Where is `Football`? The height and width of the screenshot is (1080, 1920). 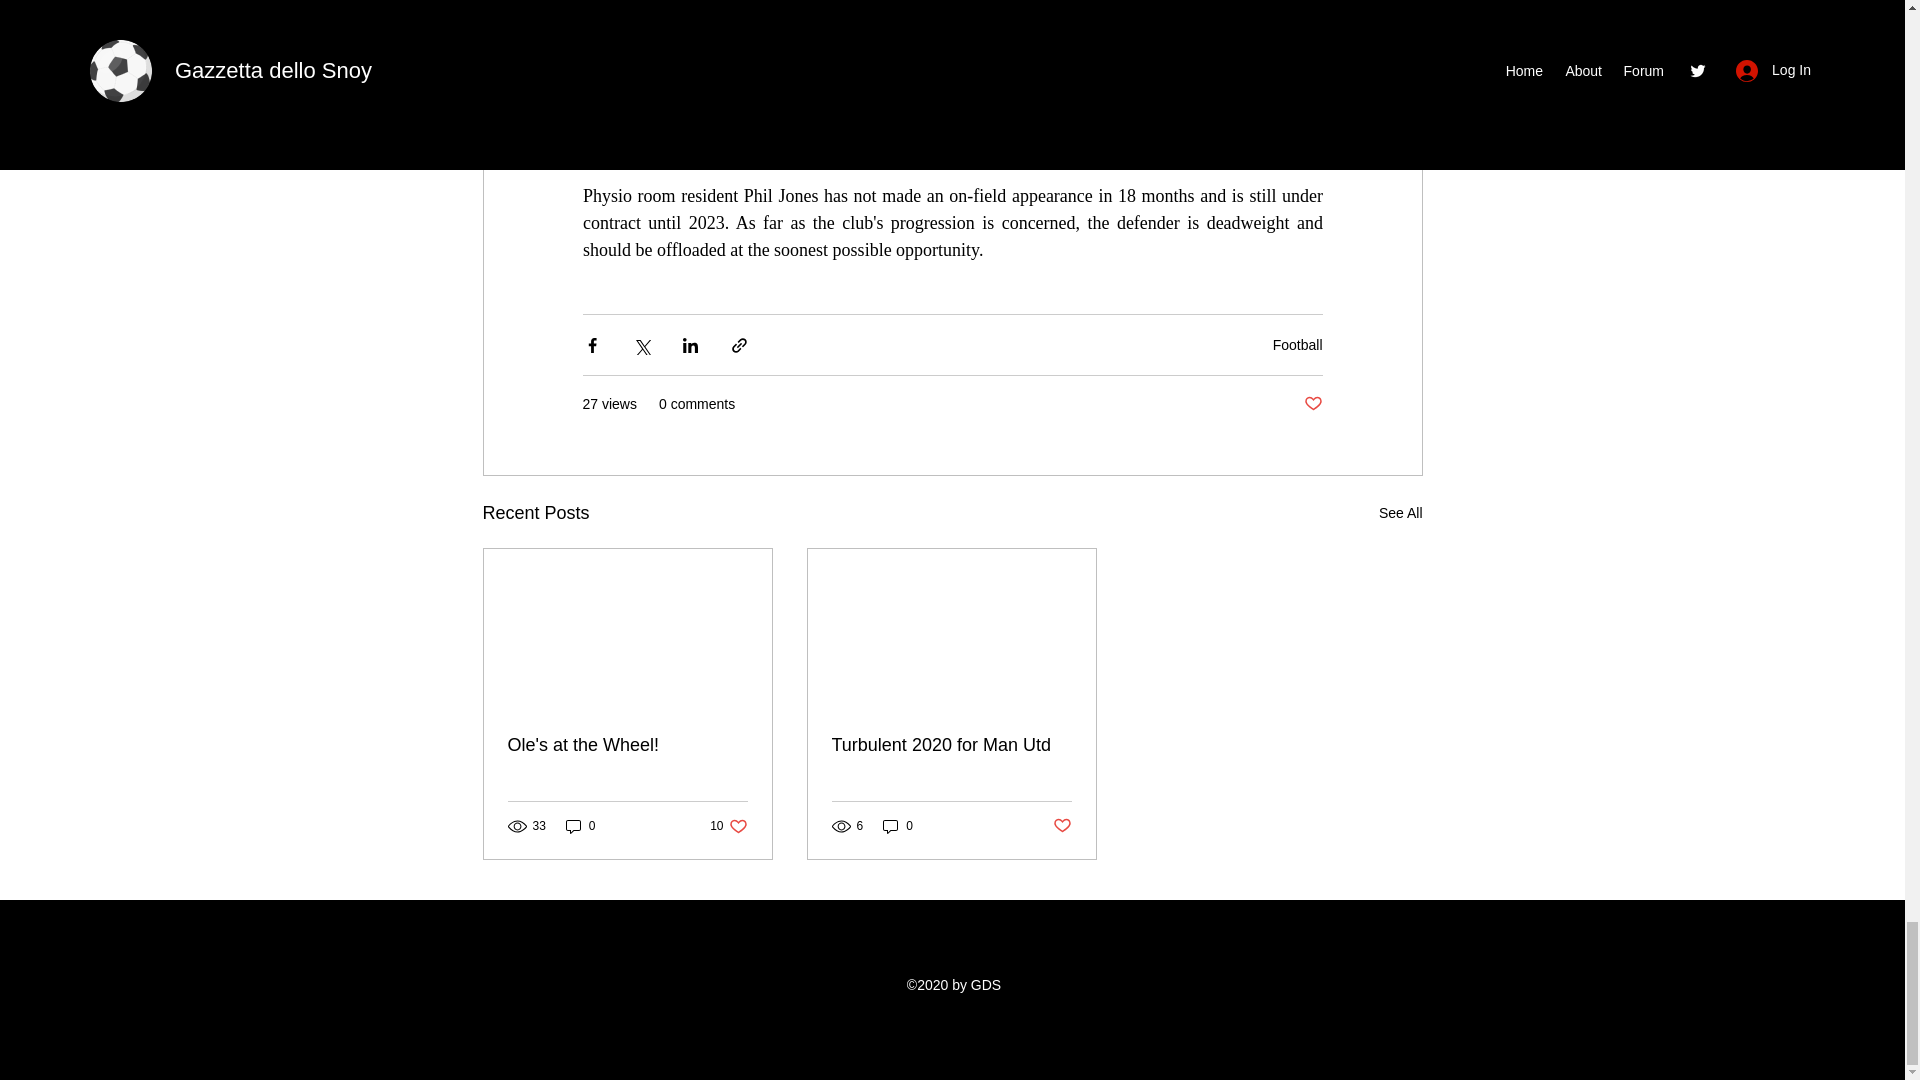 Football is located at coordinates (1297, 344).